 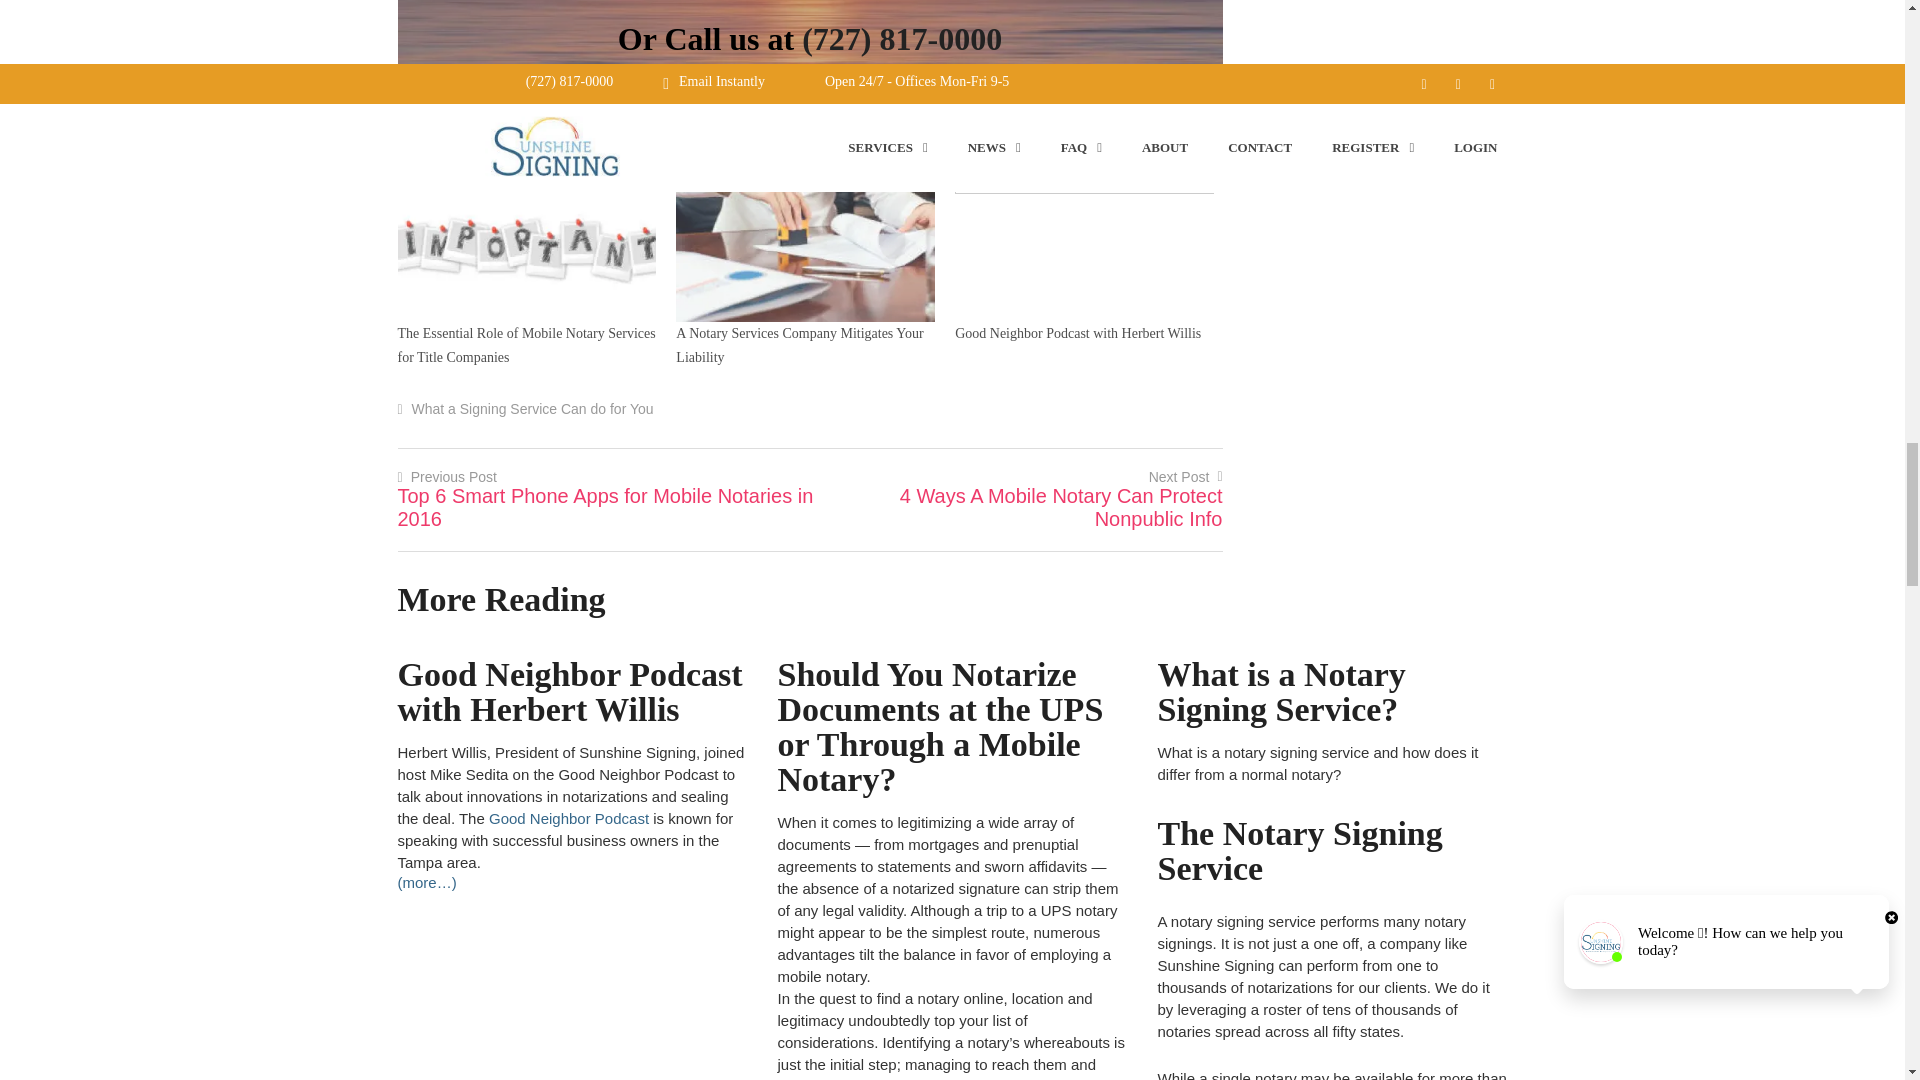 I want to click on A Notary Services Company Mitigates Your Liability, so click(x=799, y=346).